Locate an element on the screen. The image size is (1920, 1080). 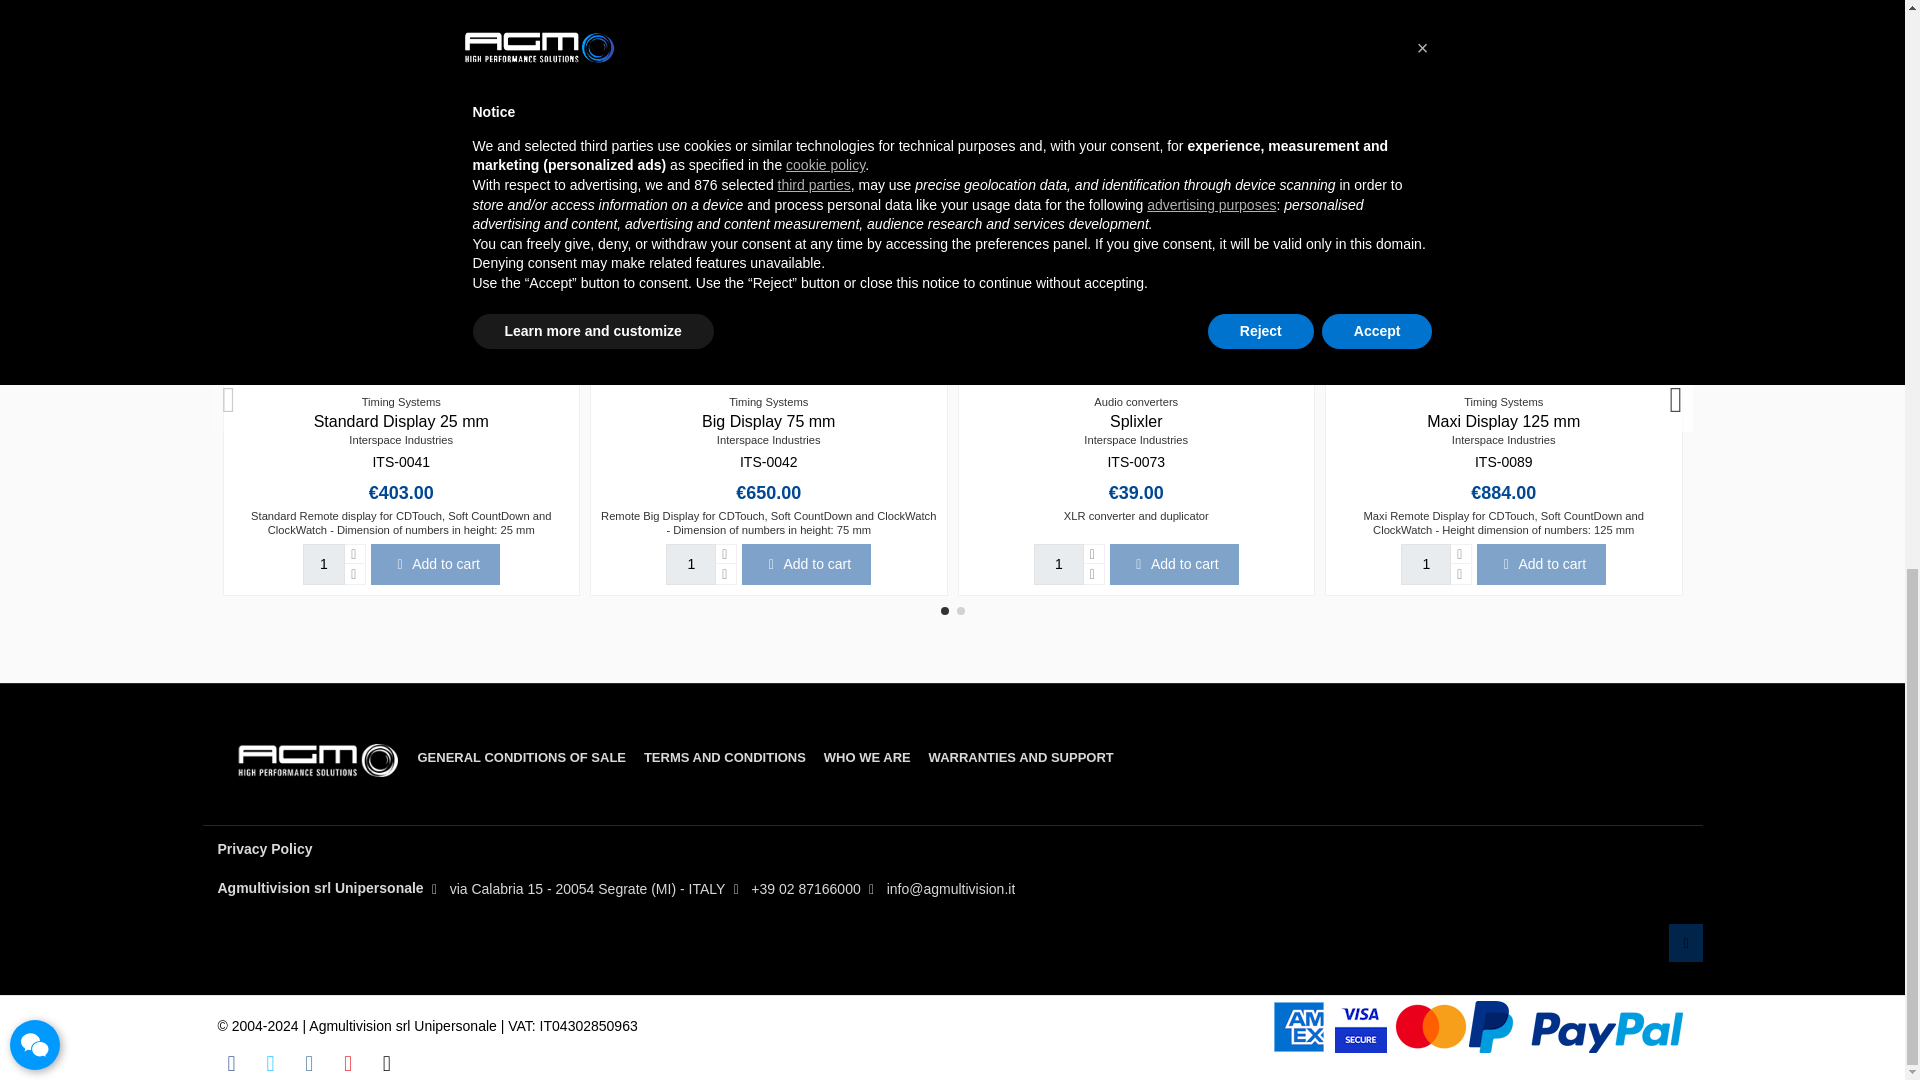
1 is located at coordinates (691, 564).